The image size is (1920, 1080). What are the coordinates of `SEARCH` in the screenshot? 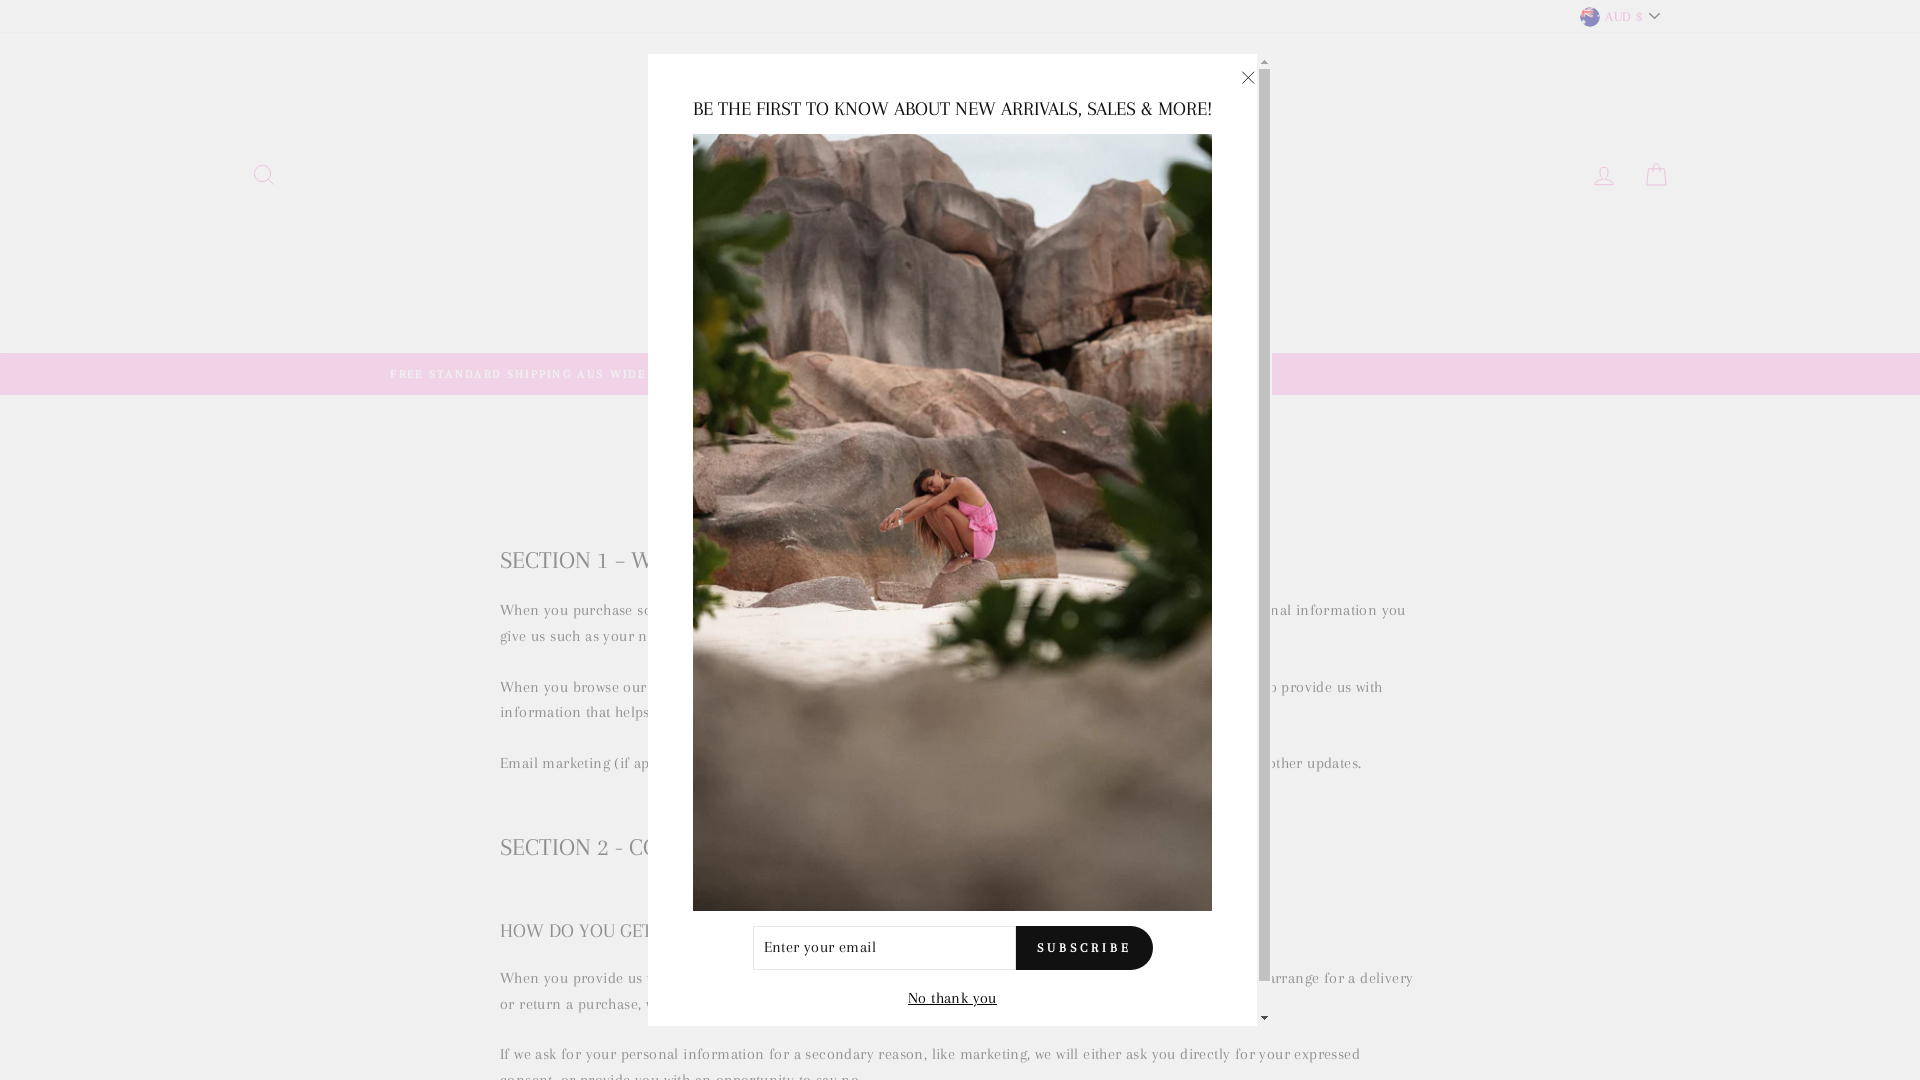 It's located at (264, 176).